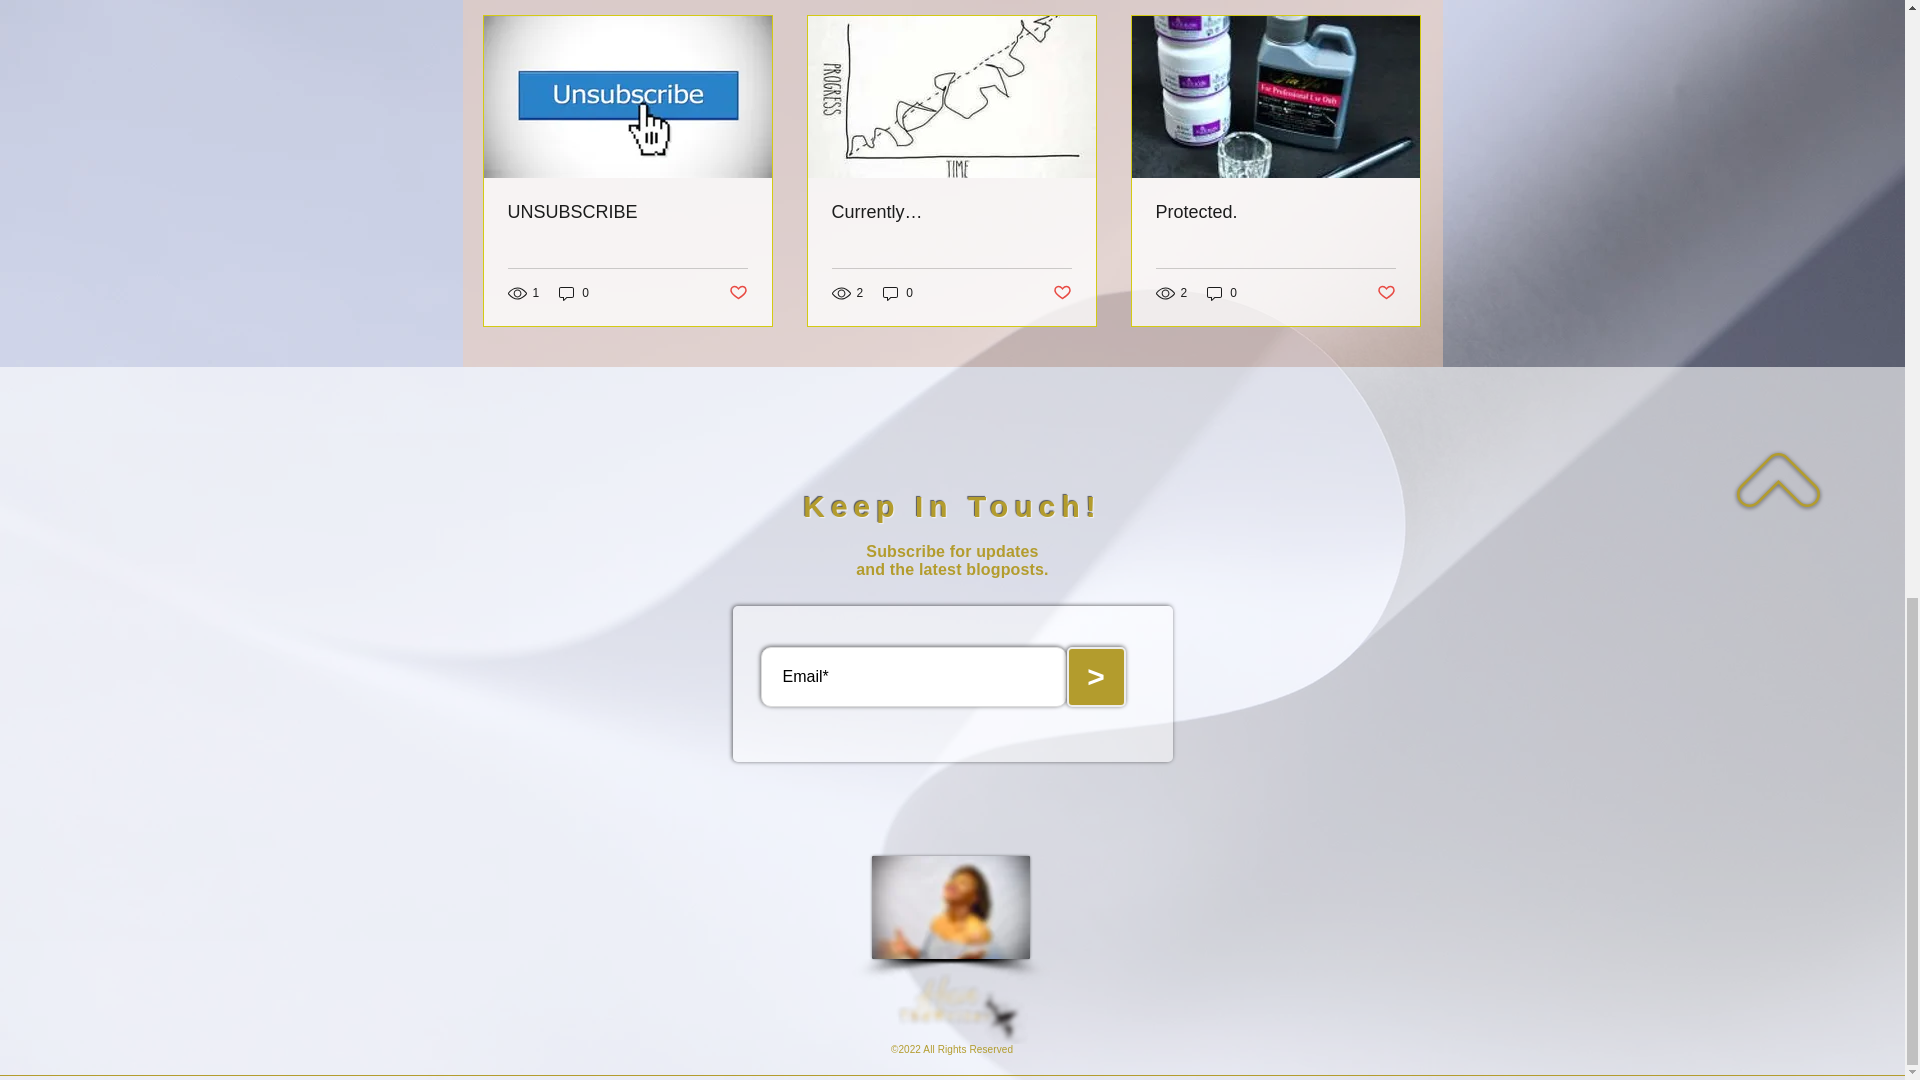  Describe the element at coordinates (574, 294) in the screenshot. I see `0` at that location.